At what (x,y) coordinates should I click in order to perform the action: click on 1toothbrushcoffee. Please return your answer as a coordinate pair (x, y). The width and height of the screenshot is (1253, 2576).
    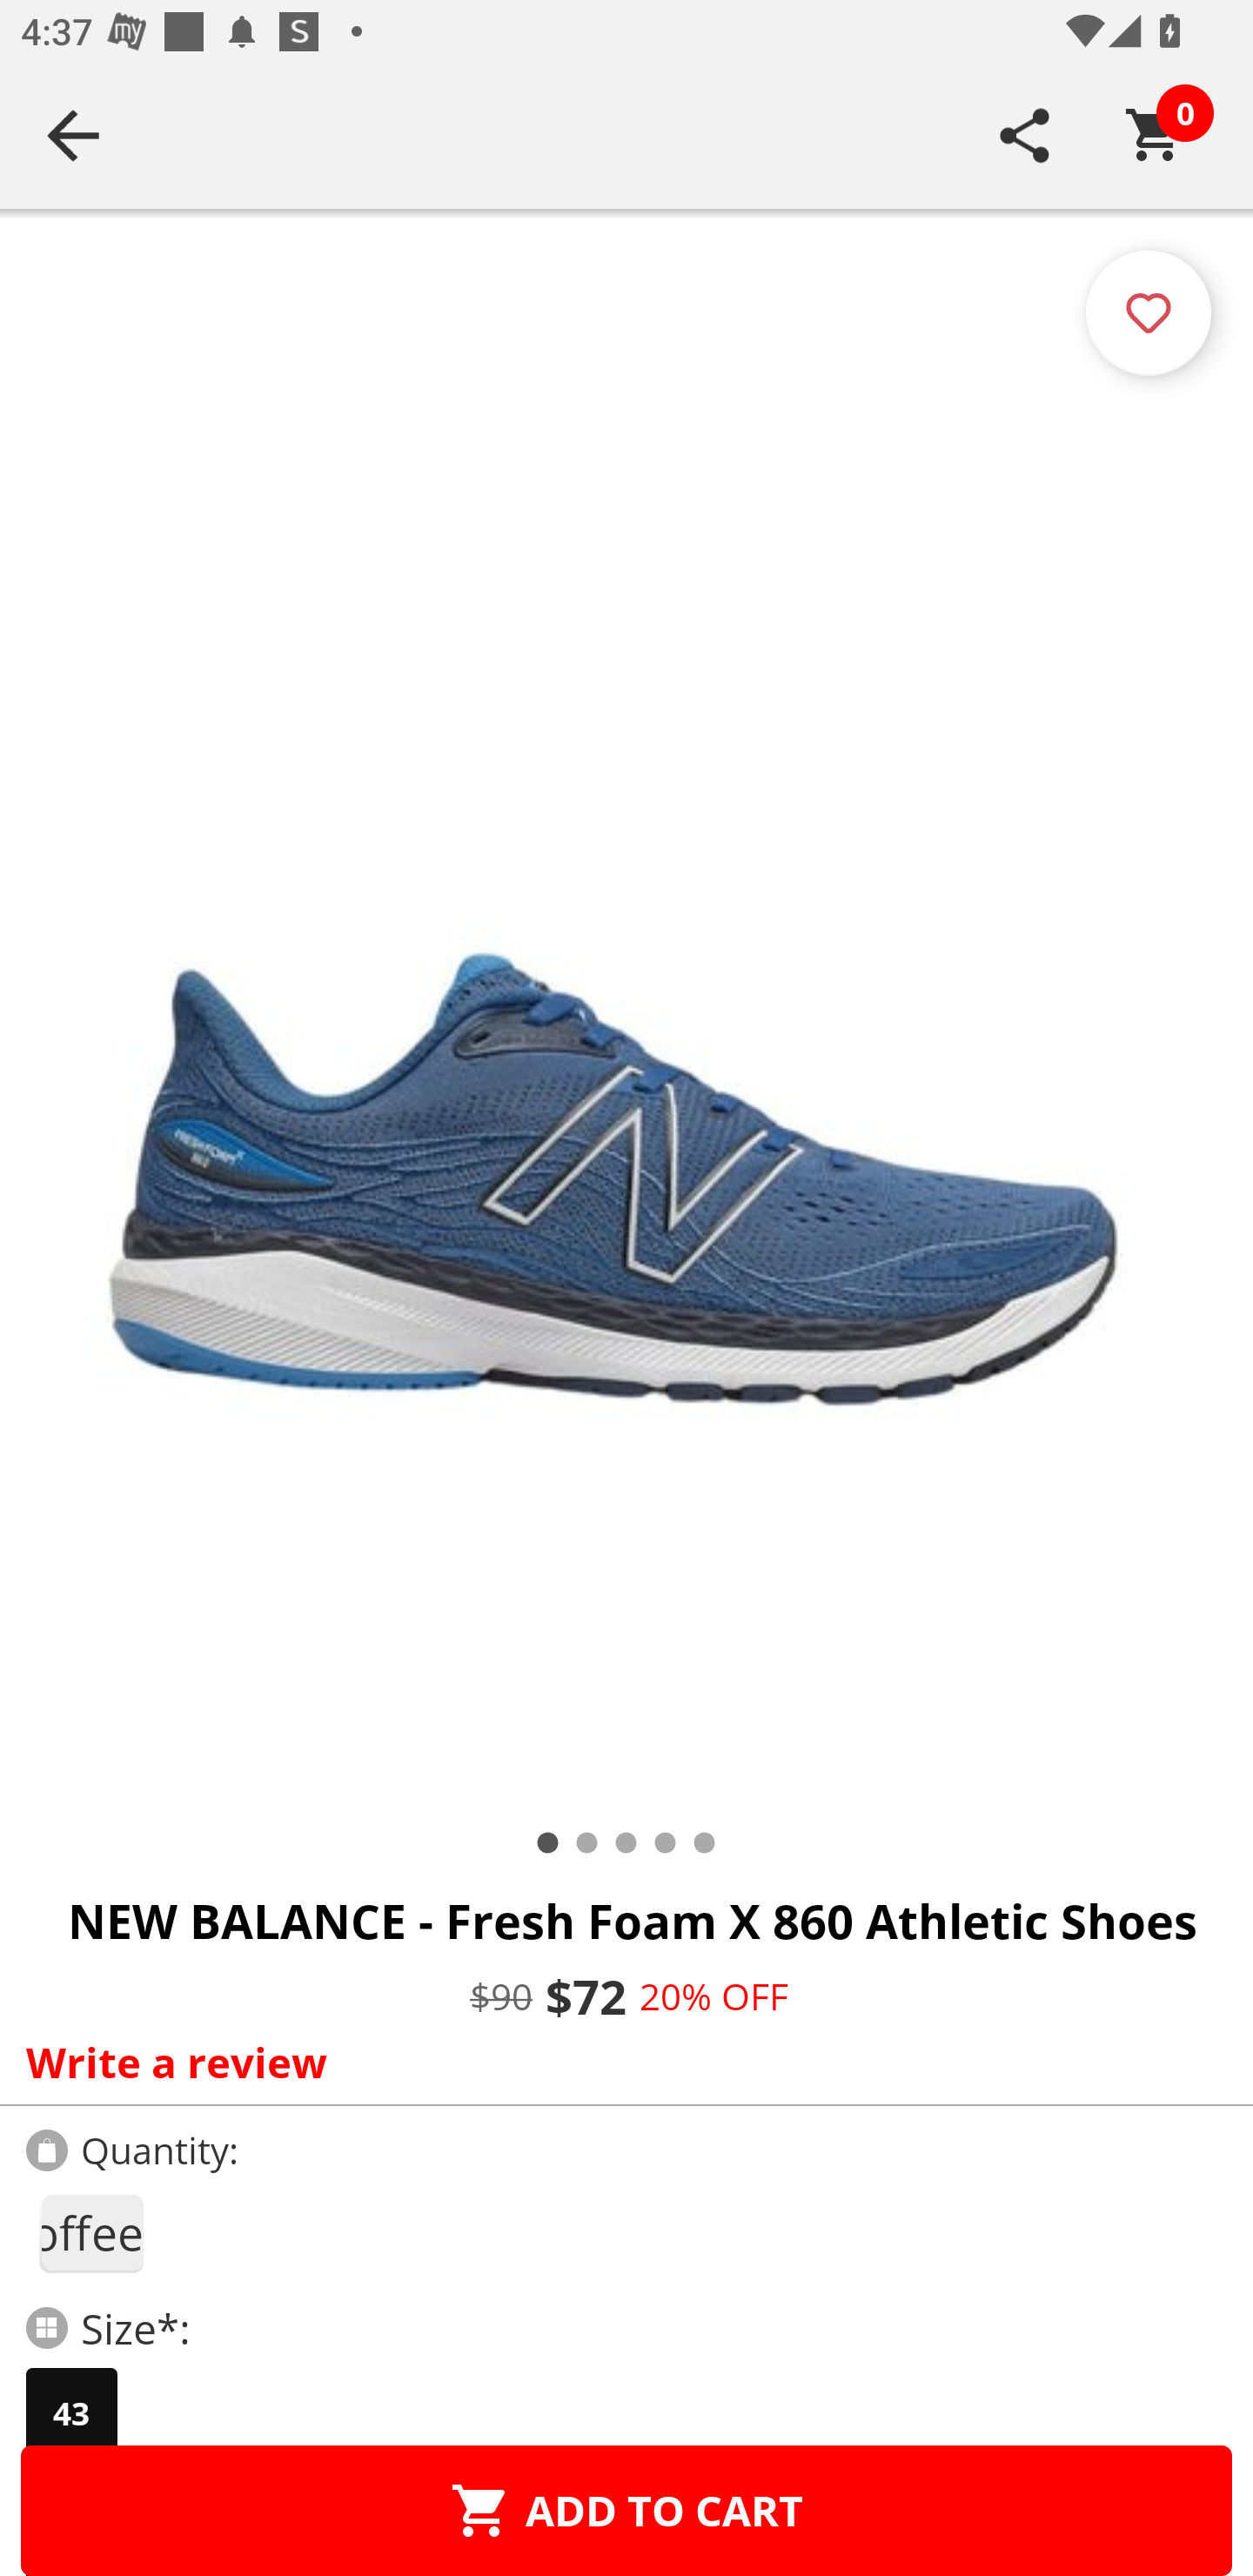
    Looking at the image, I should click on (90, 2233).